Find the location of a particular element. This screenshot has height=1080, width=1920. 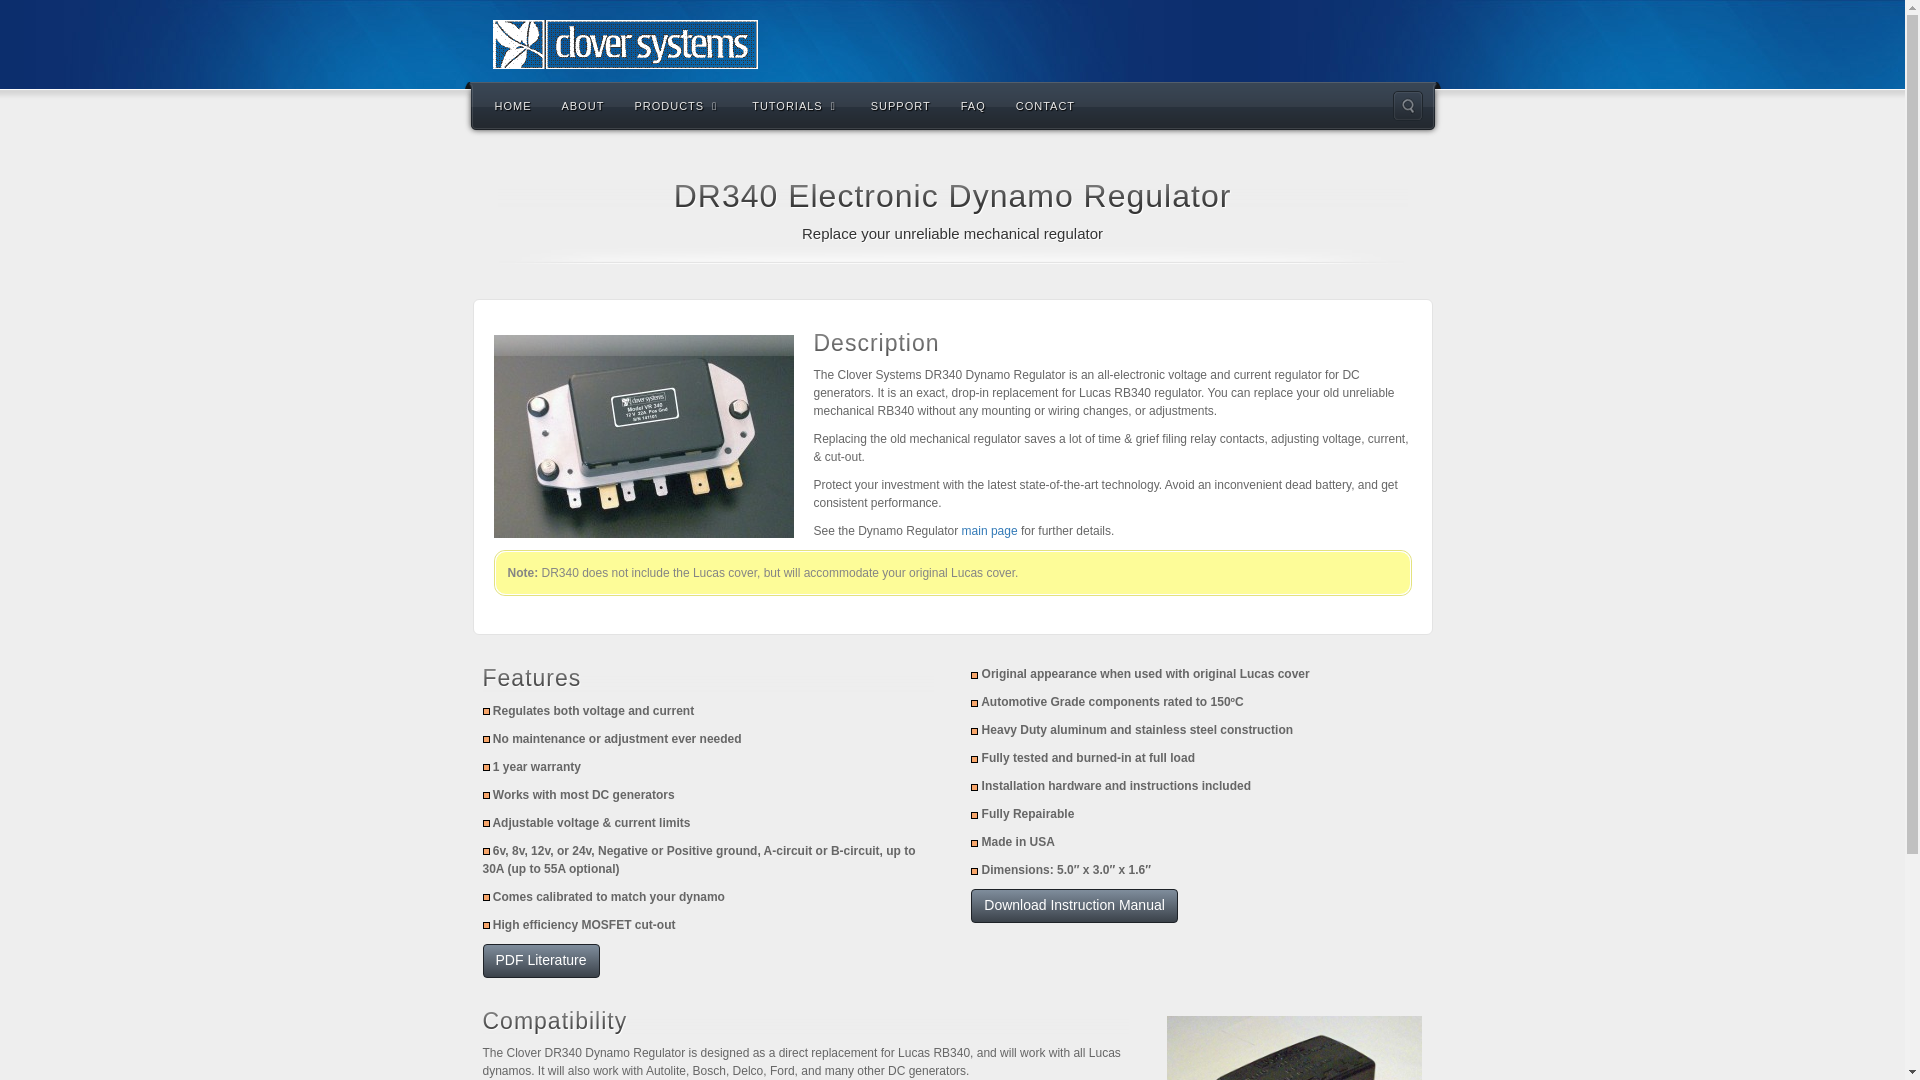

PDF Literature is located at coordinates (540, 960).